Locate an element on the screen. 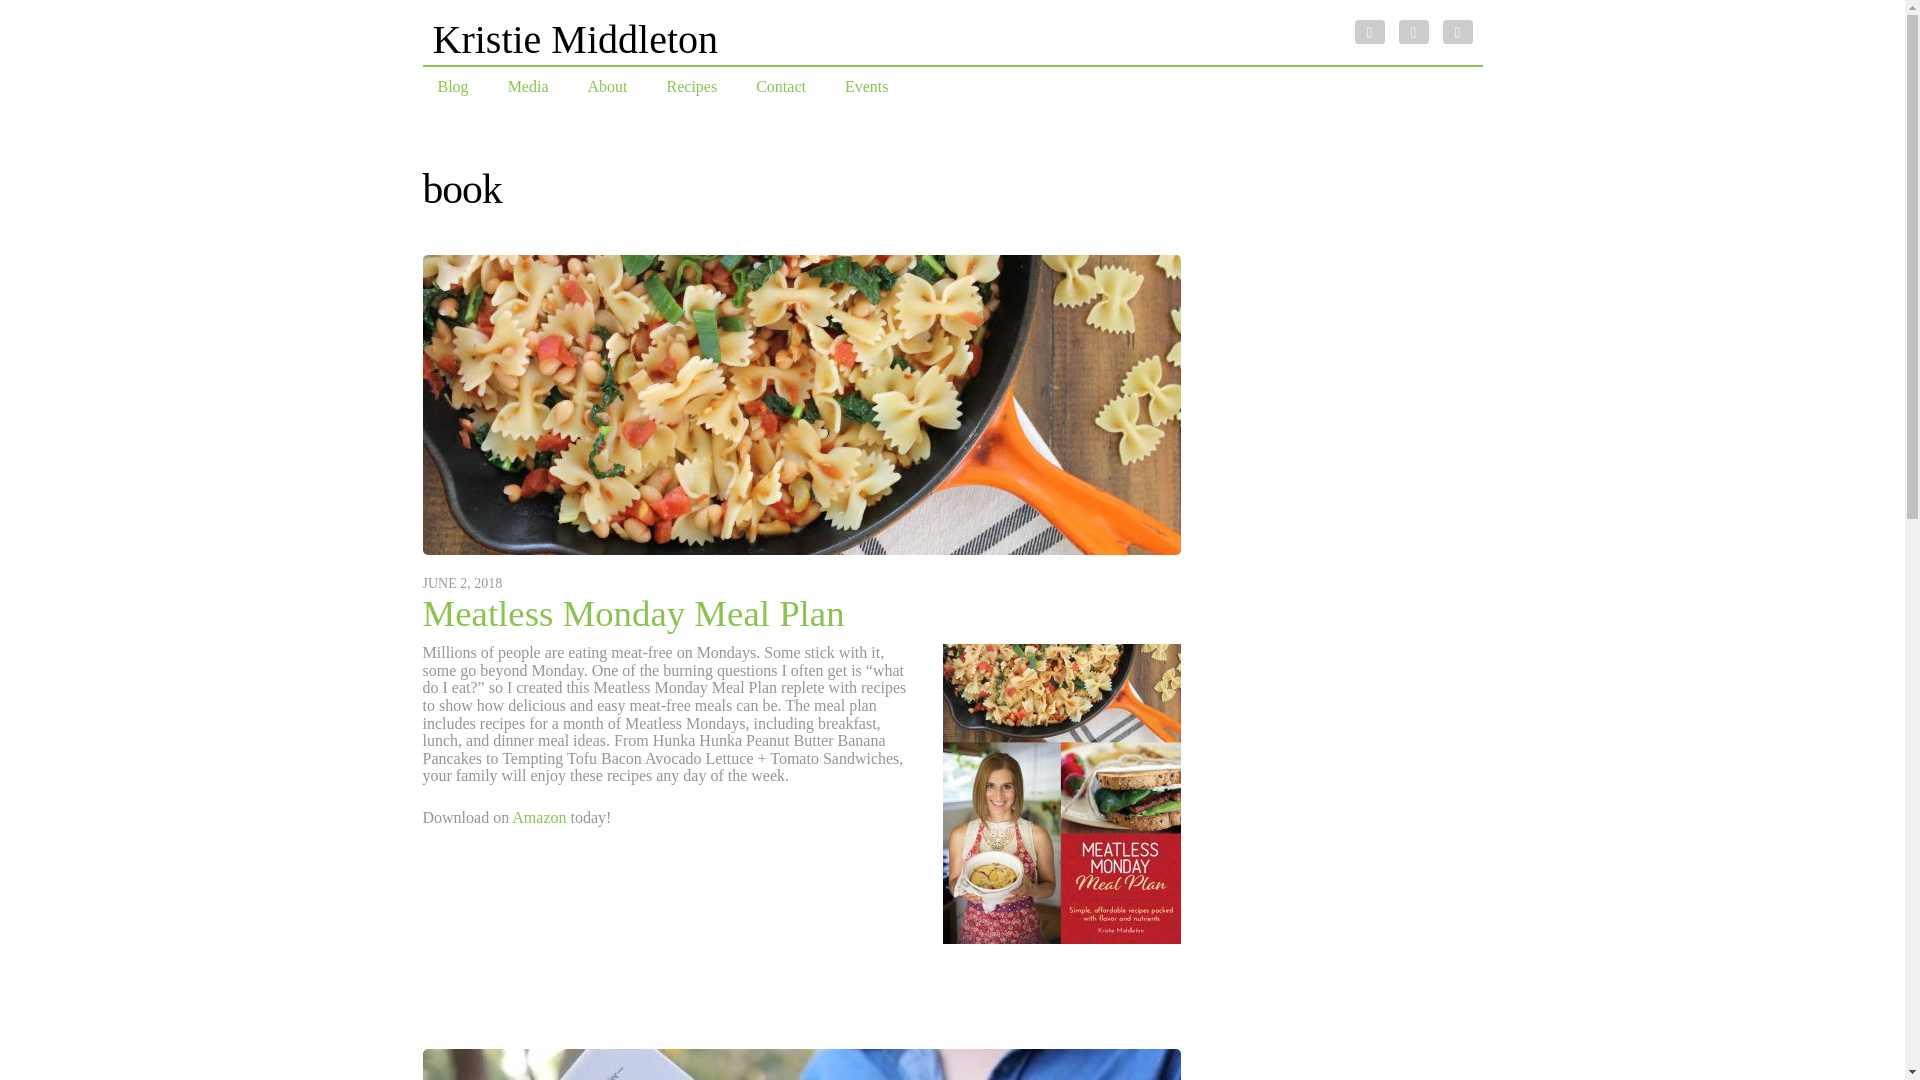  Blog is located at coordinates (452, 87).